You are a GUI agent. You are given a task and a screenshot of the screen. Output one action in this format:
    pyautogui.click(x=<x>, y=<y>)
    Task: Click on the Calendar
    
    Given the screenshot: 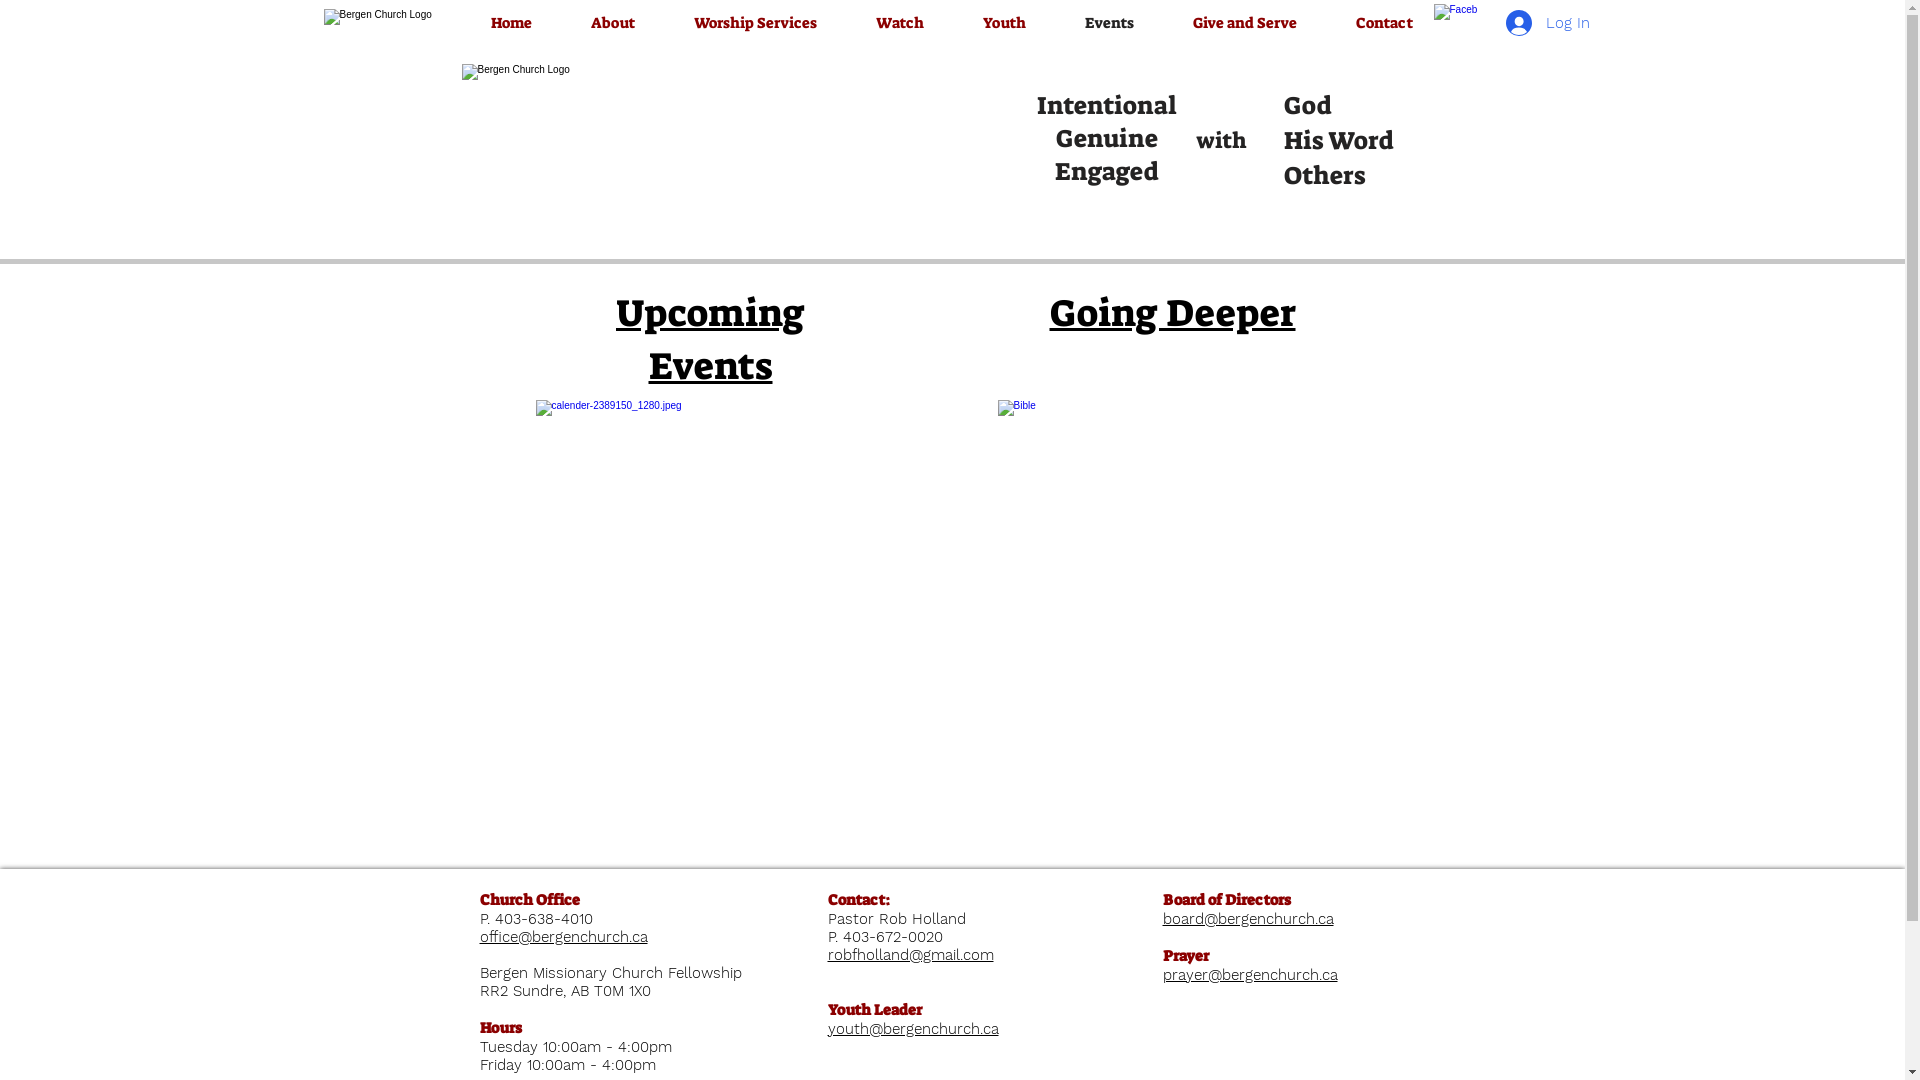 What is the action you would take?
    pyautogui.click(x=1173, y=575)
    